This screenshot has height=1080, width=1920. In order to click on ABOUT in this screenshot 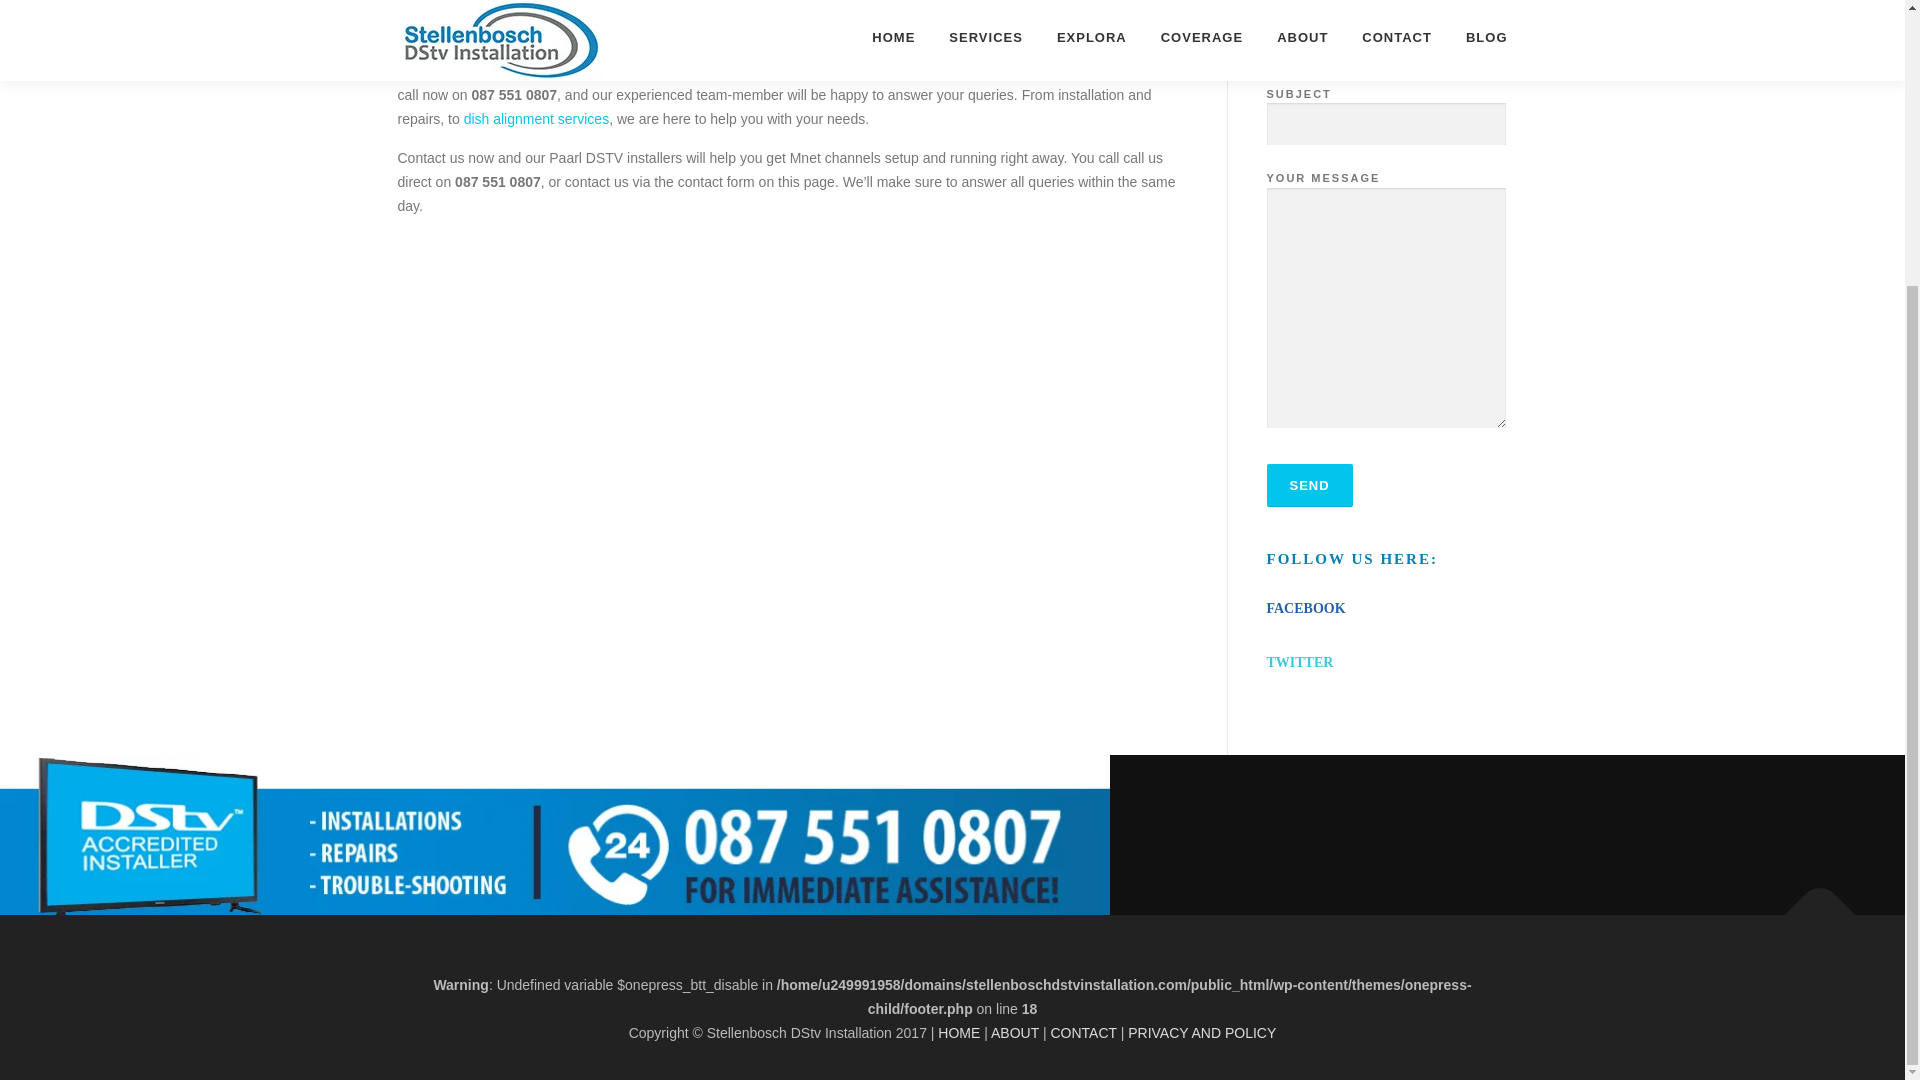, I will do `click(1014, 1032)`.